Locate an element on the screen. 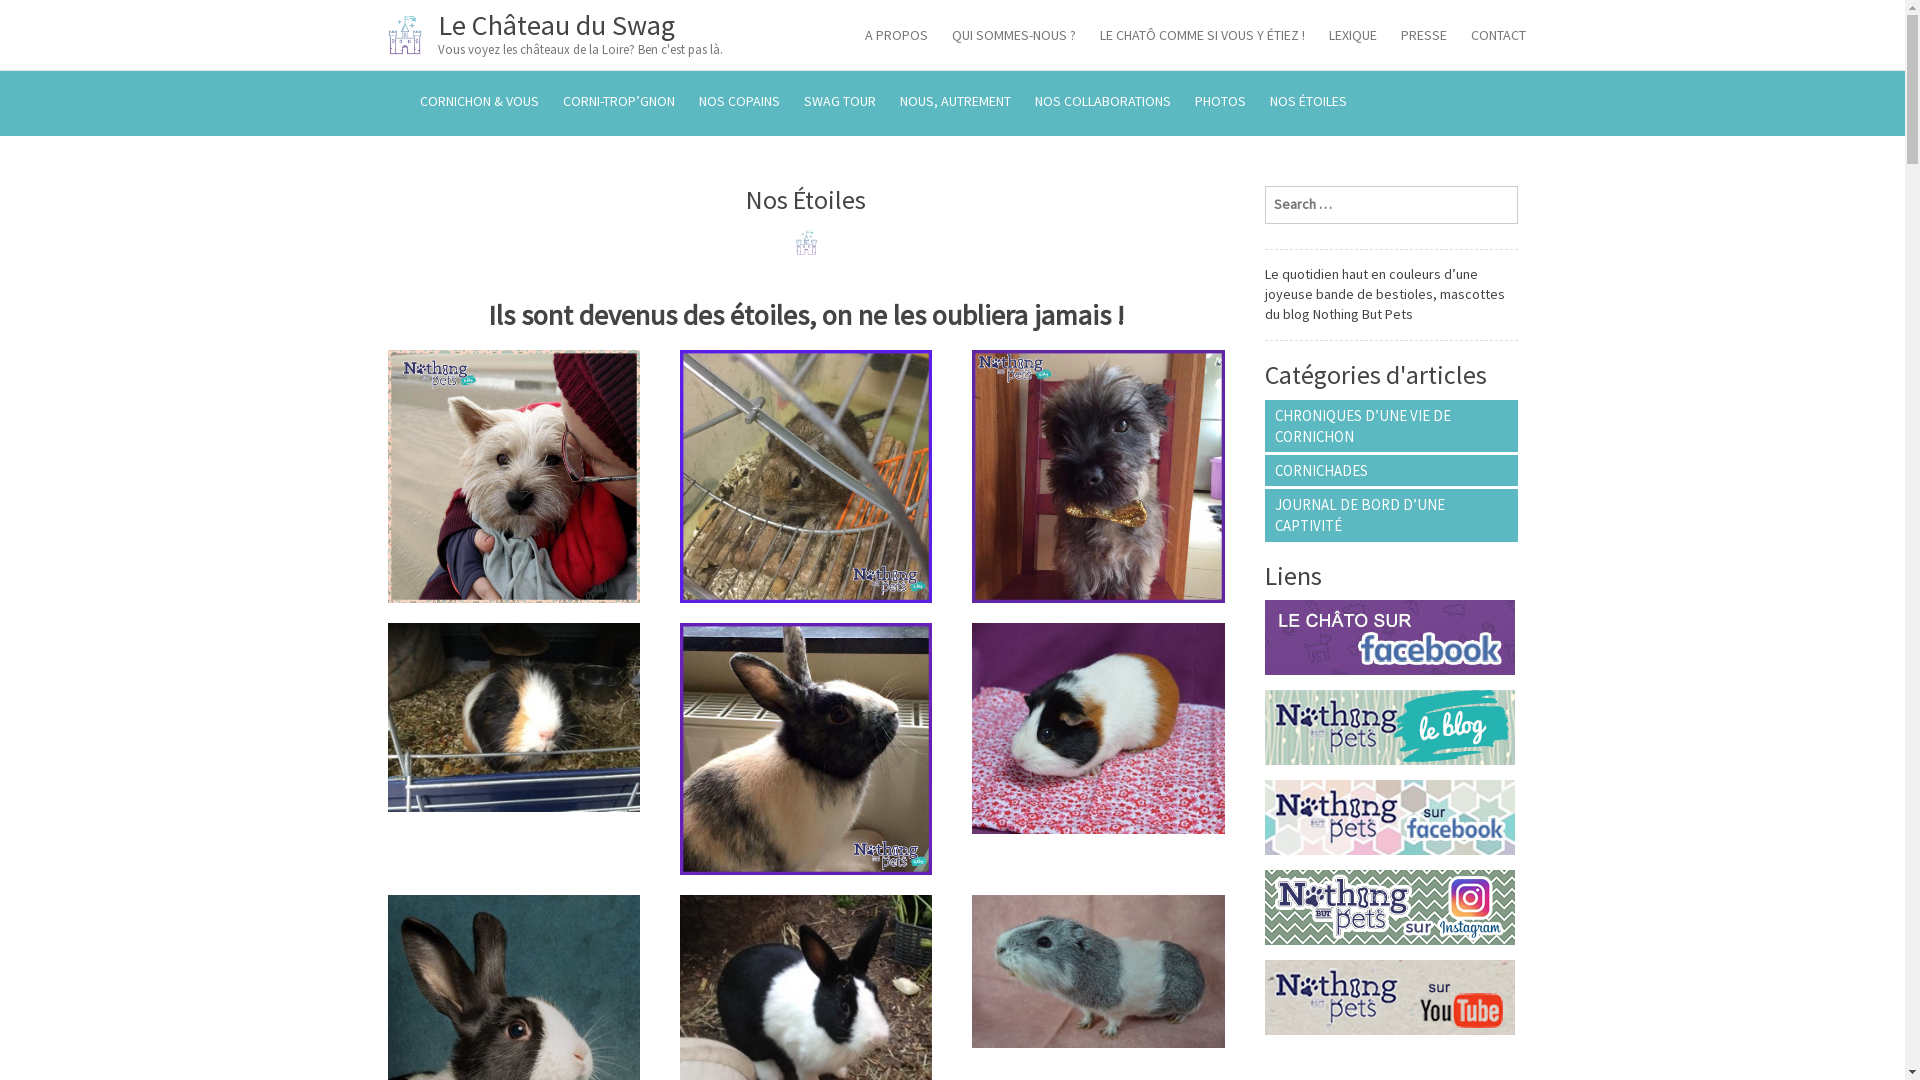 The image size is (1920, 1080). CORNICHON & VOUS is located at coordinates (480, 104).